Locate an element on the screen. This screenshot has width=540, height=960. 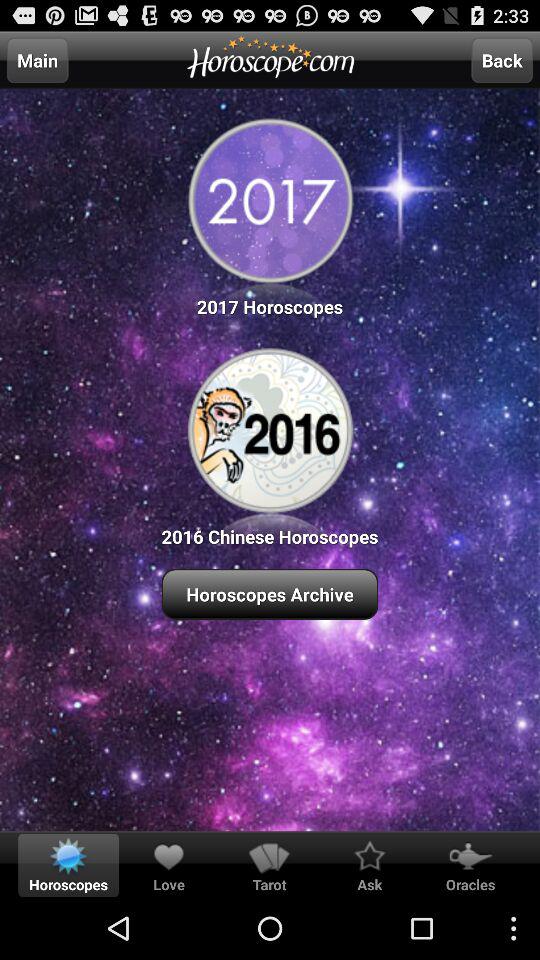
select main at the top left corner is located at coordinates (37, 60).